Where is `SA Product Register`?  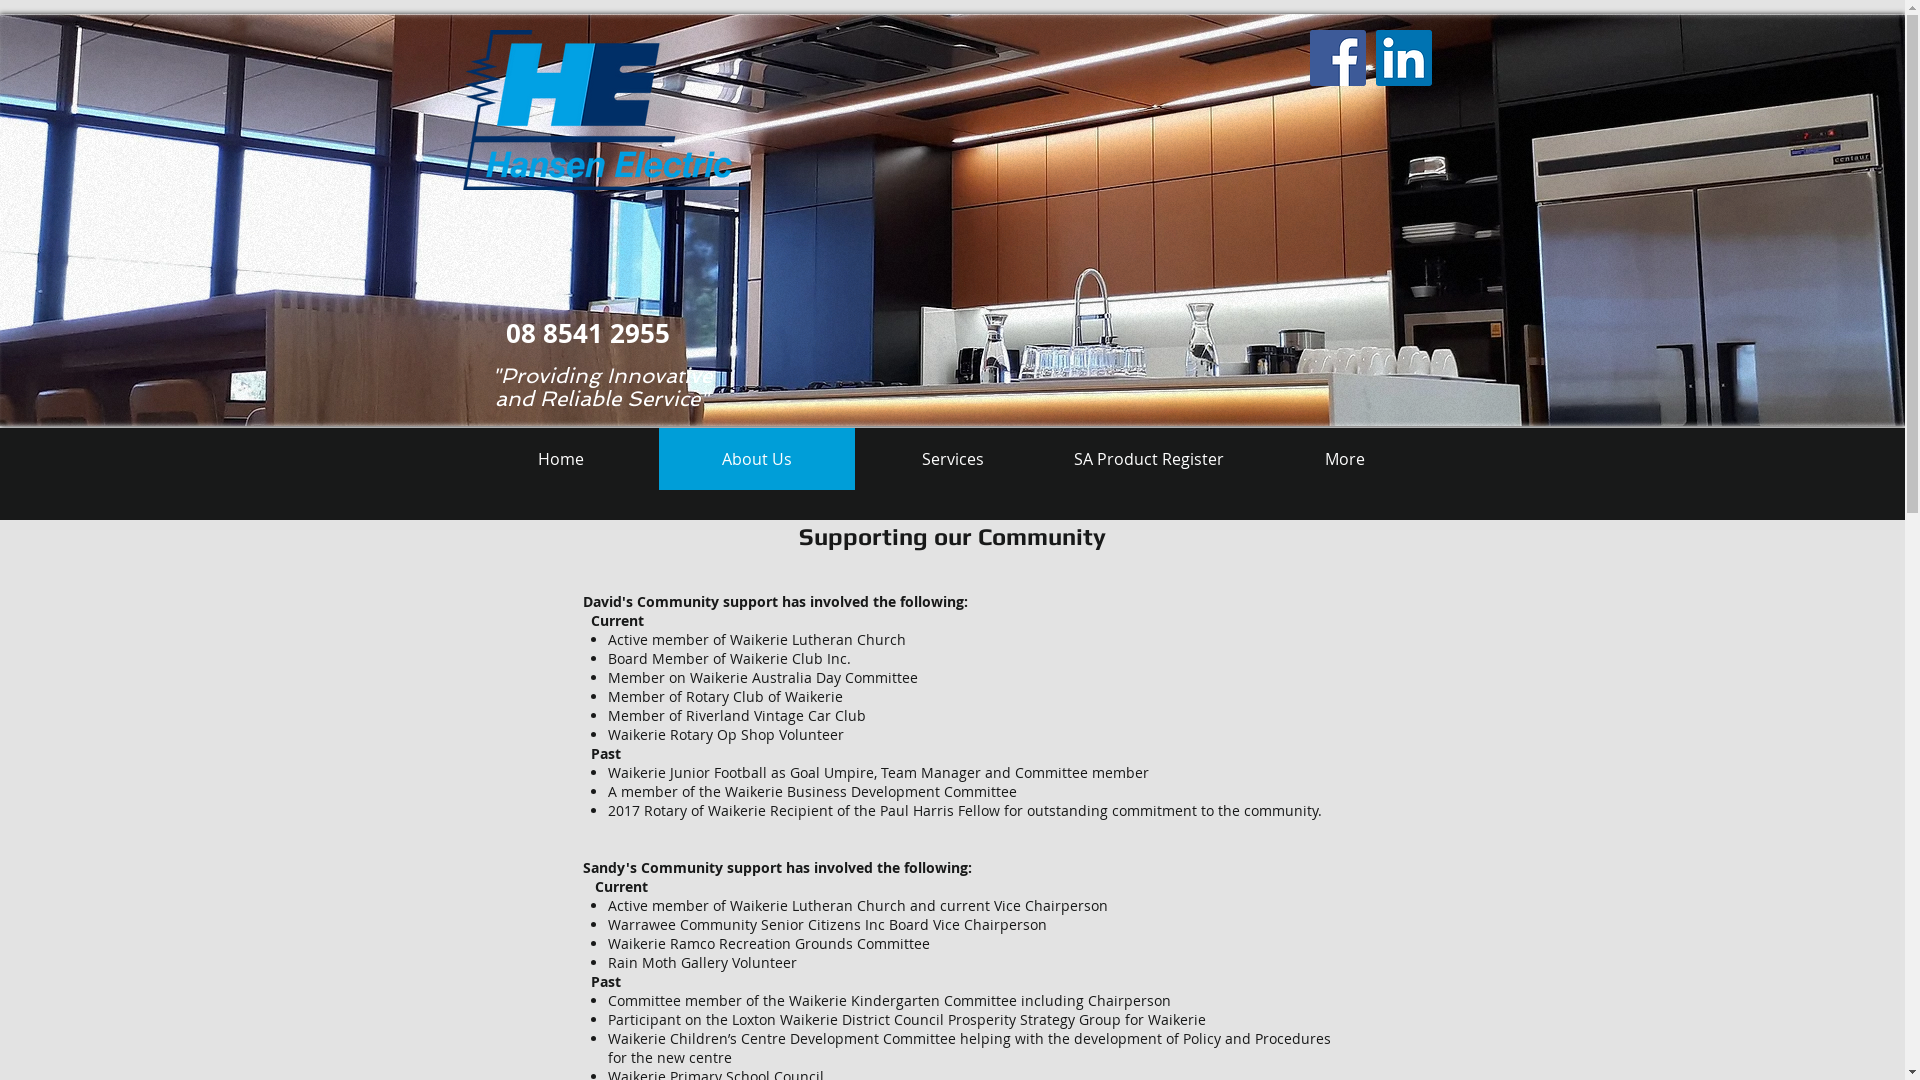 SA Product Register is located at coordinates (1148, 459).